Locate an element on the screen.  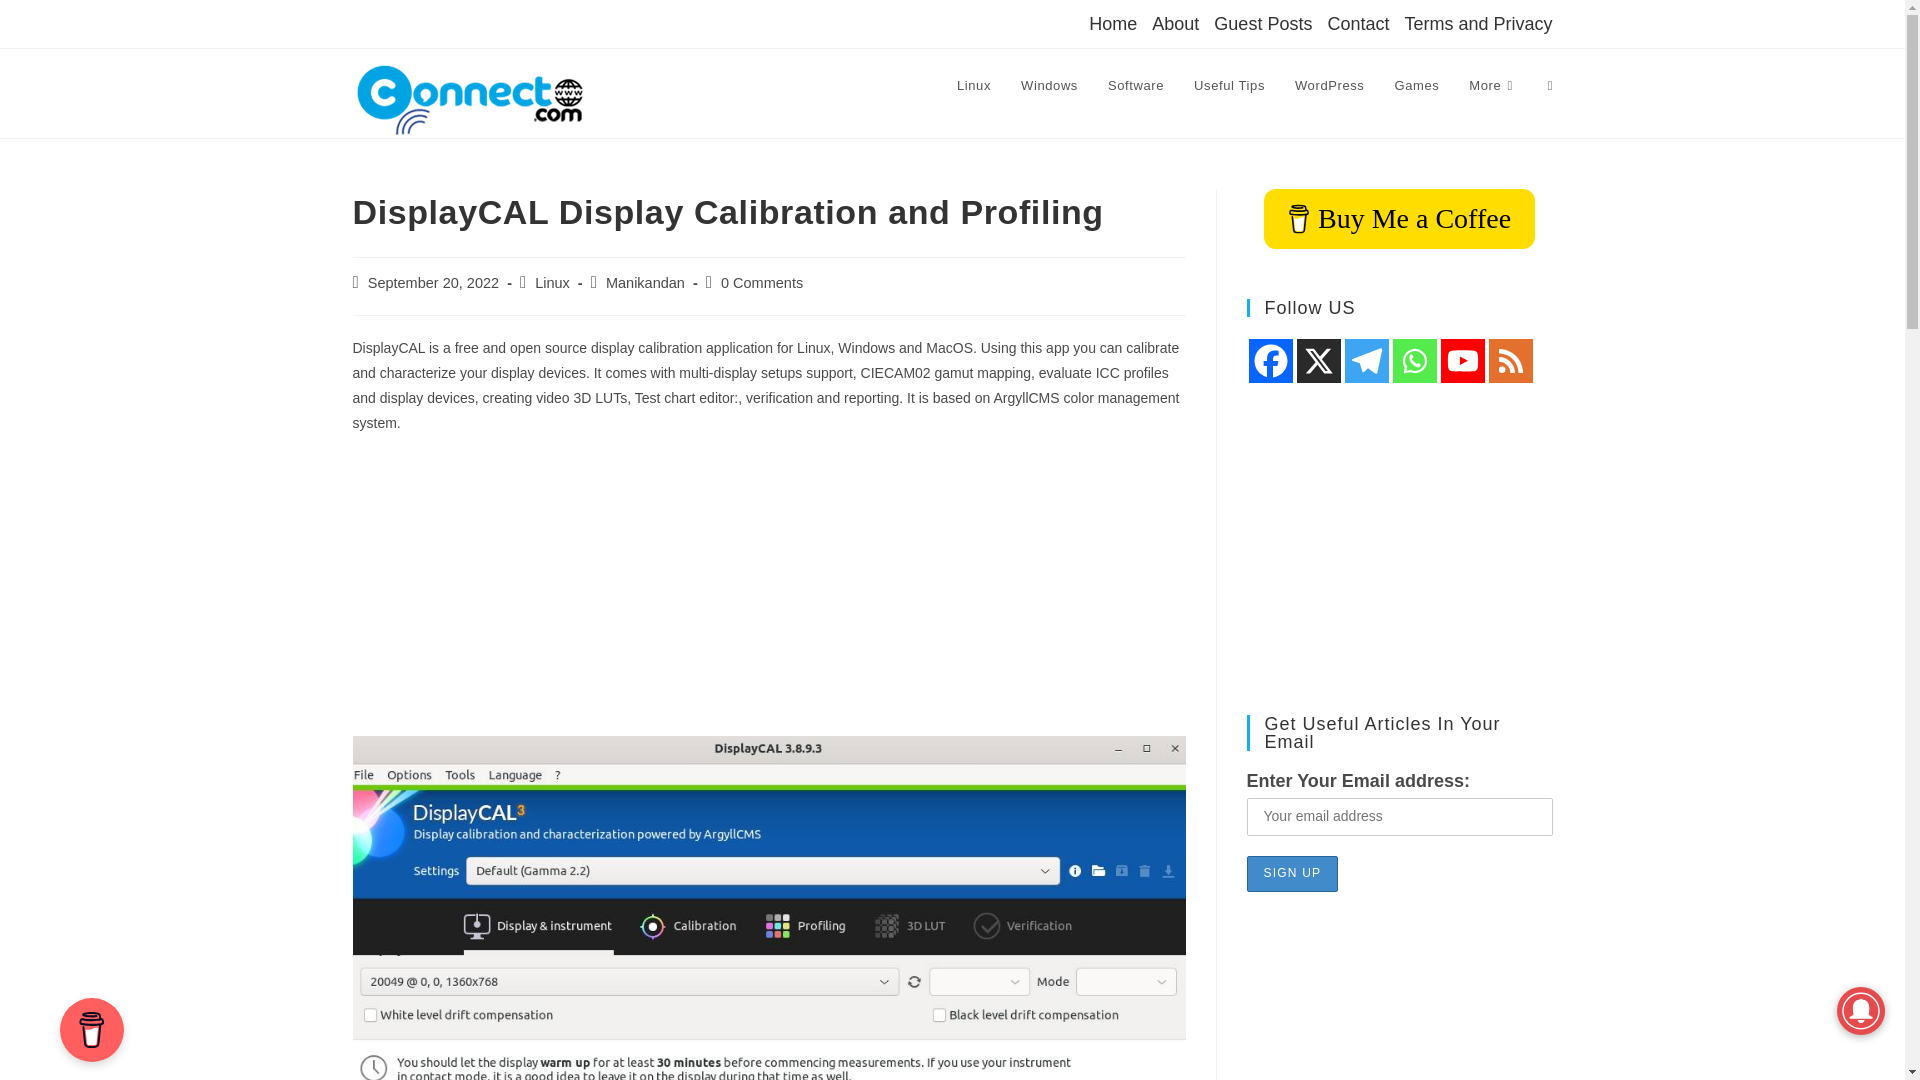
Youtube Channel is located at coordinates (1462, 361).